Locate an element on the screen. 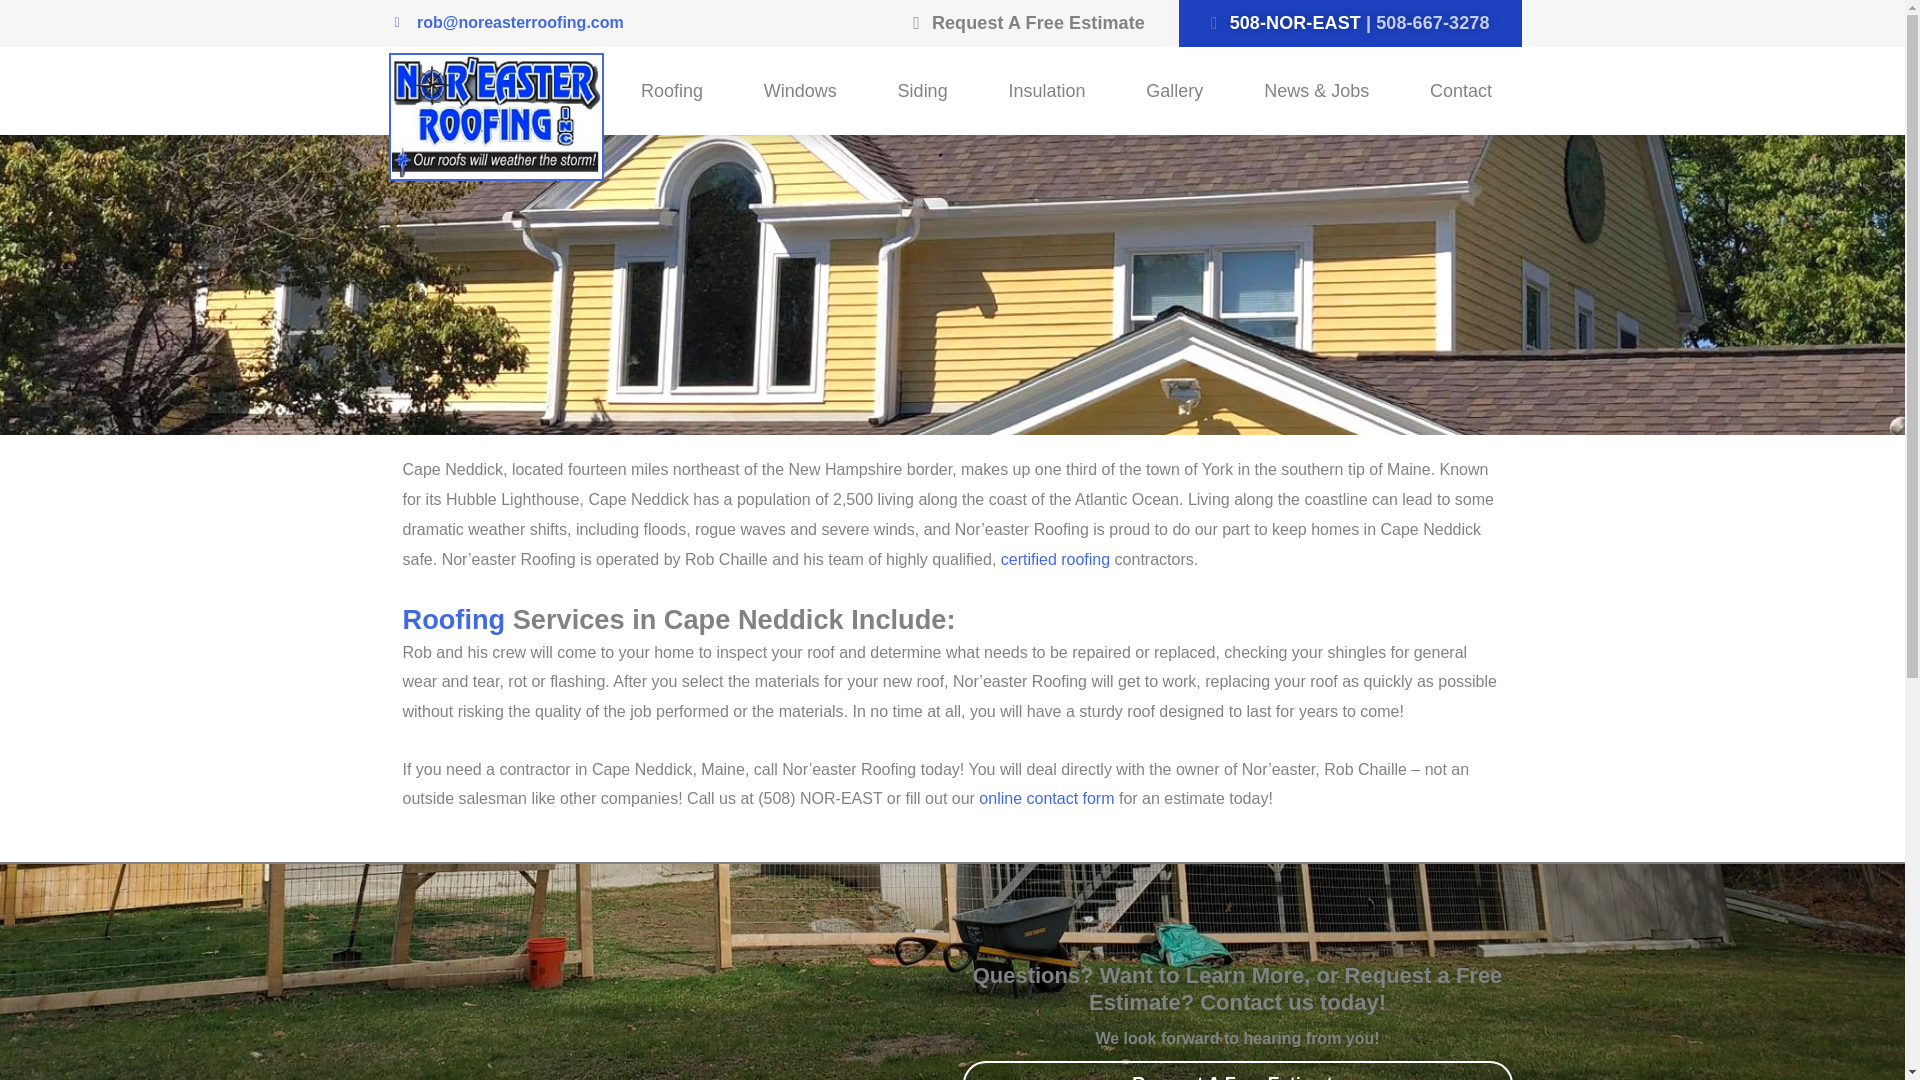  Windows is located at coordinates (800, 91).